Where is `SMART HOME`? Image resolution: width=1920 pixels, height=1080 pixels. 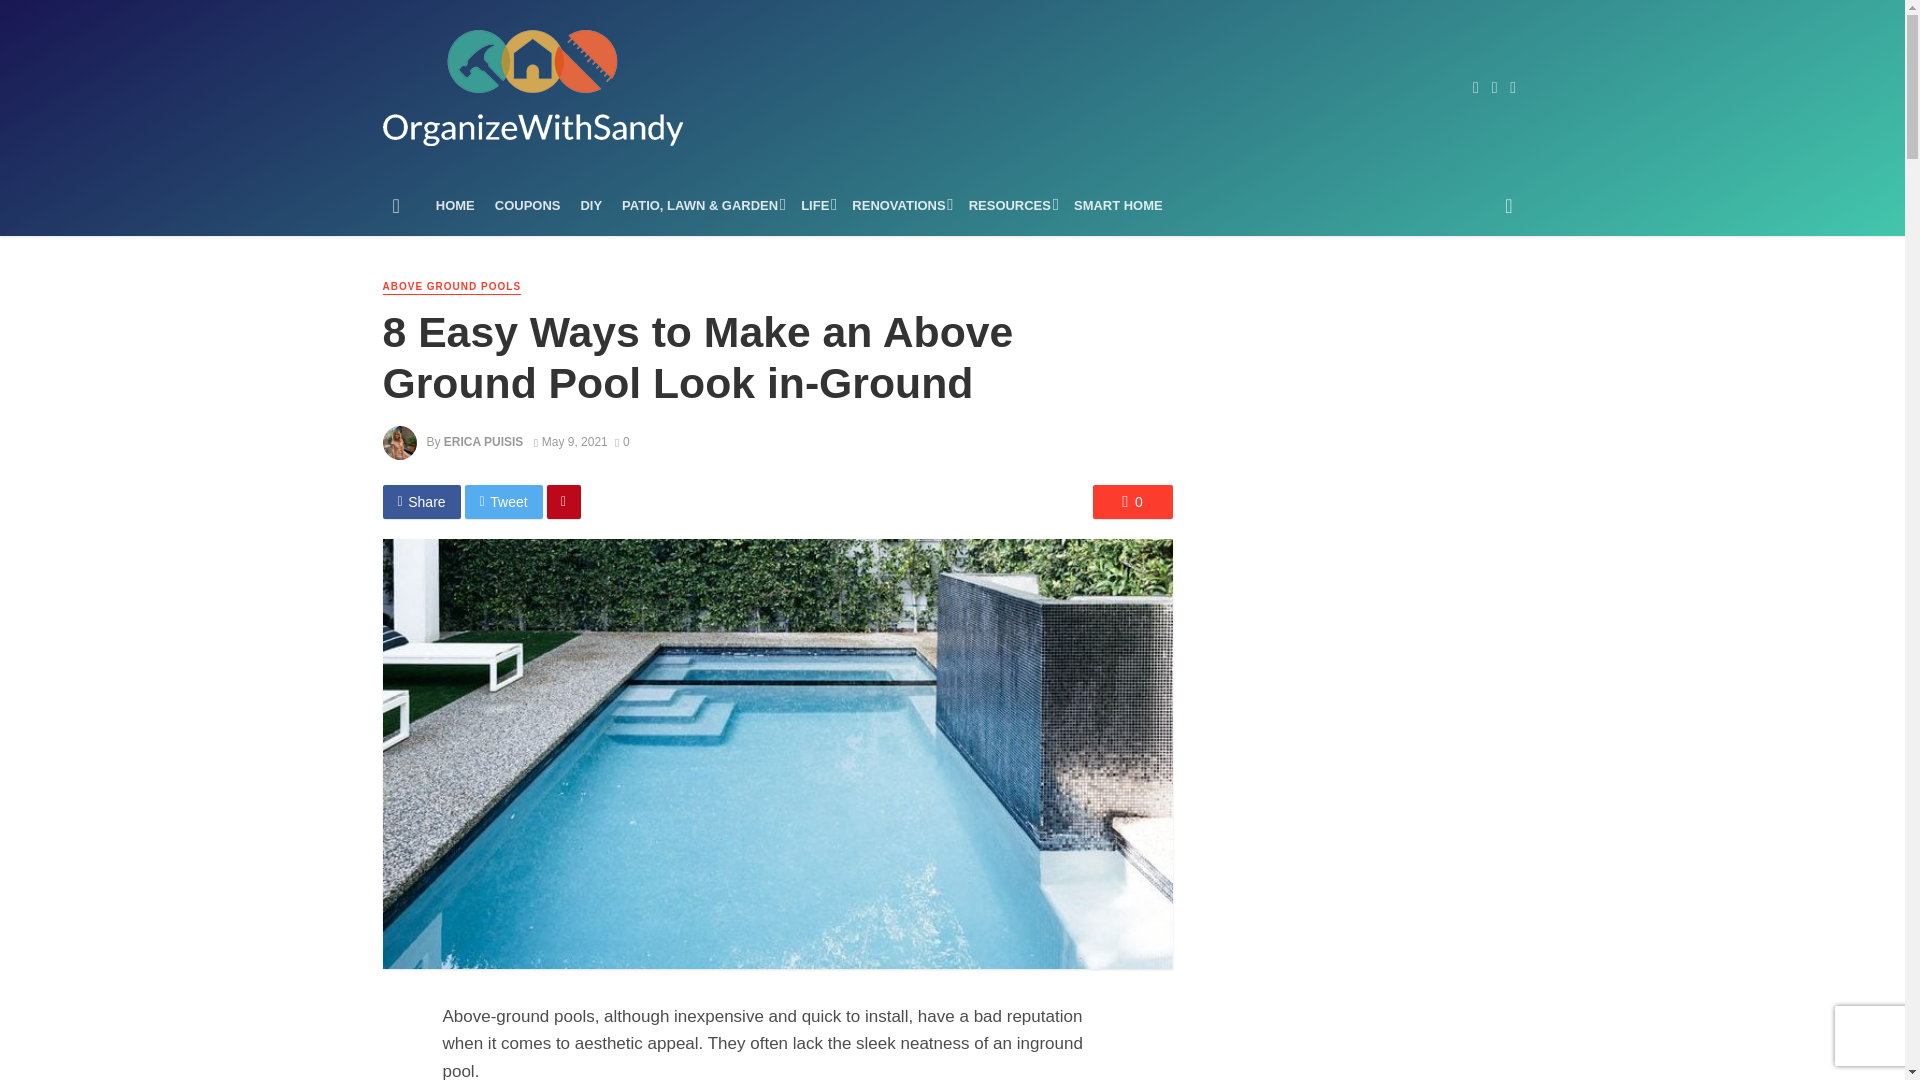 SMART HOME is located at coordinates (1118, 206).